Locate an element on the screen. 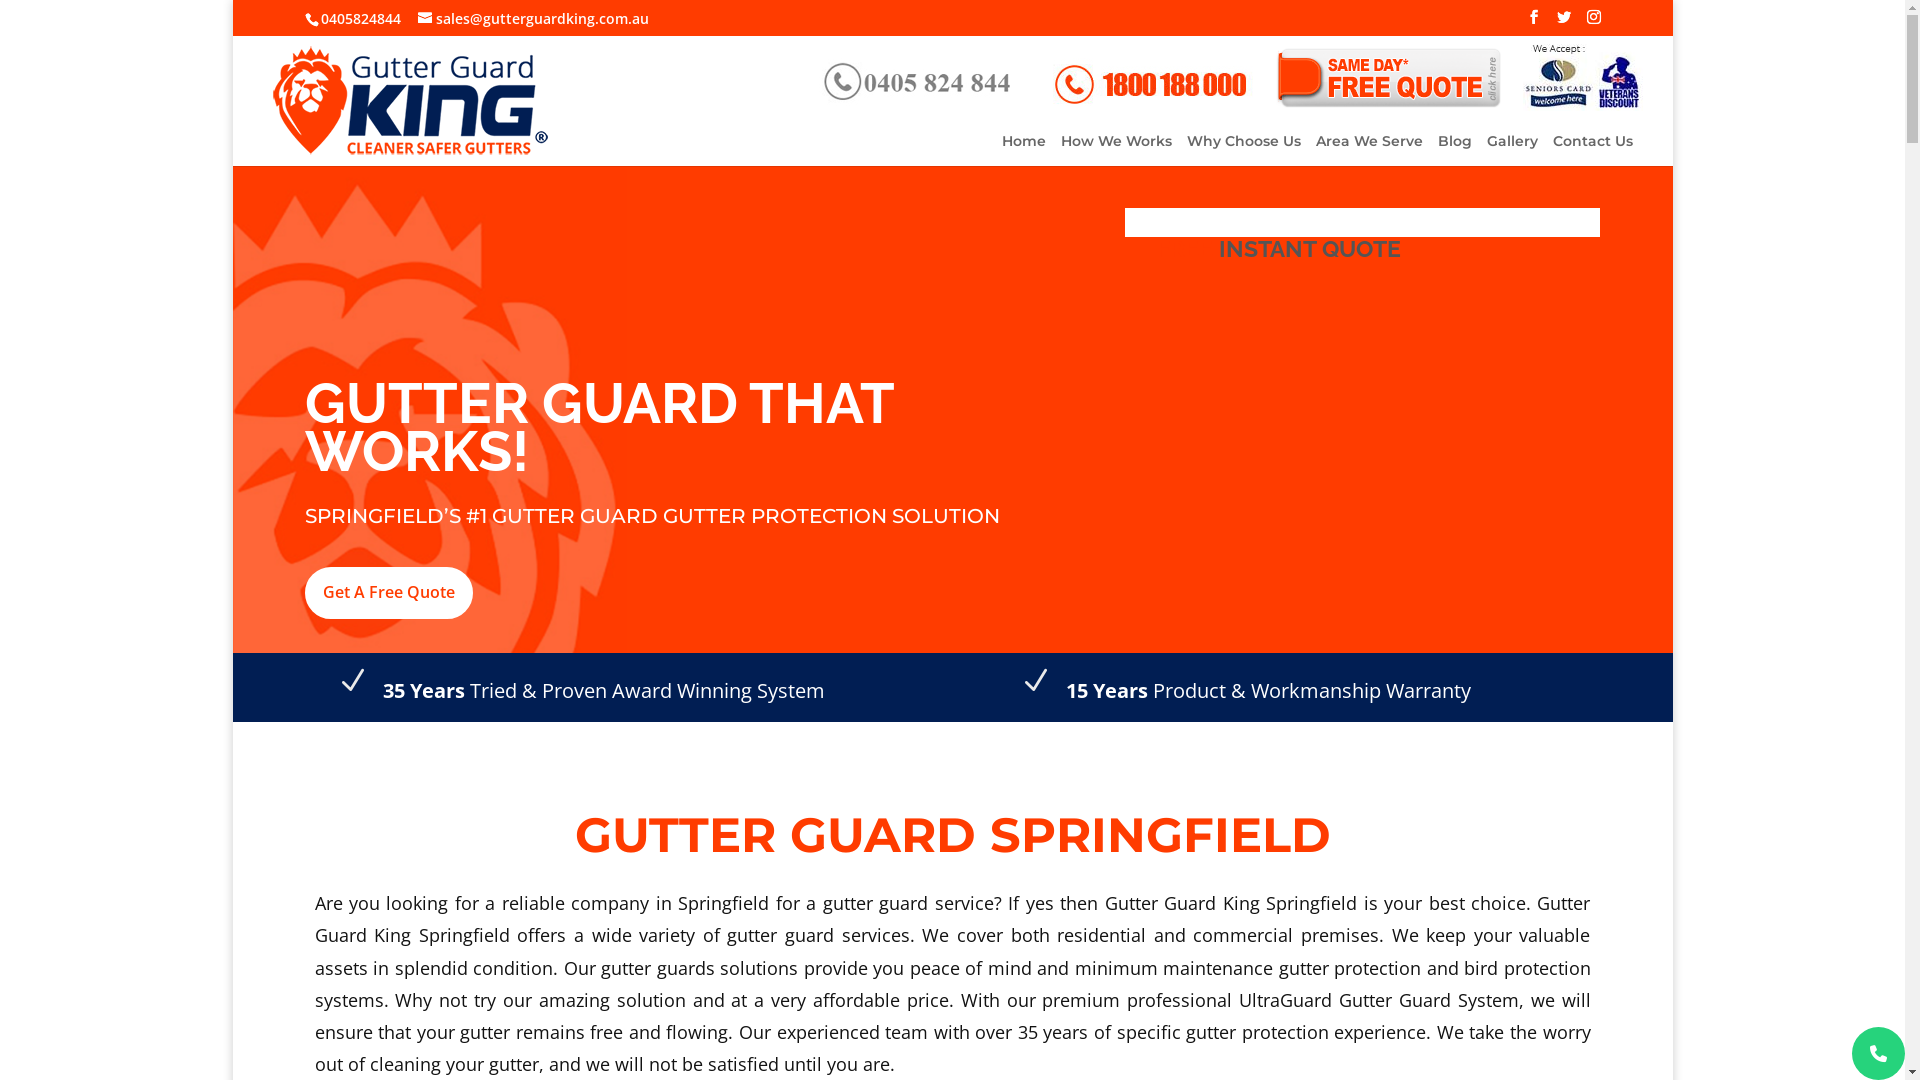 Image resolution: width=1920 pixels, height=1080 pixels. 0405824844 is located at coordinates (360, 18).